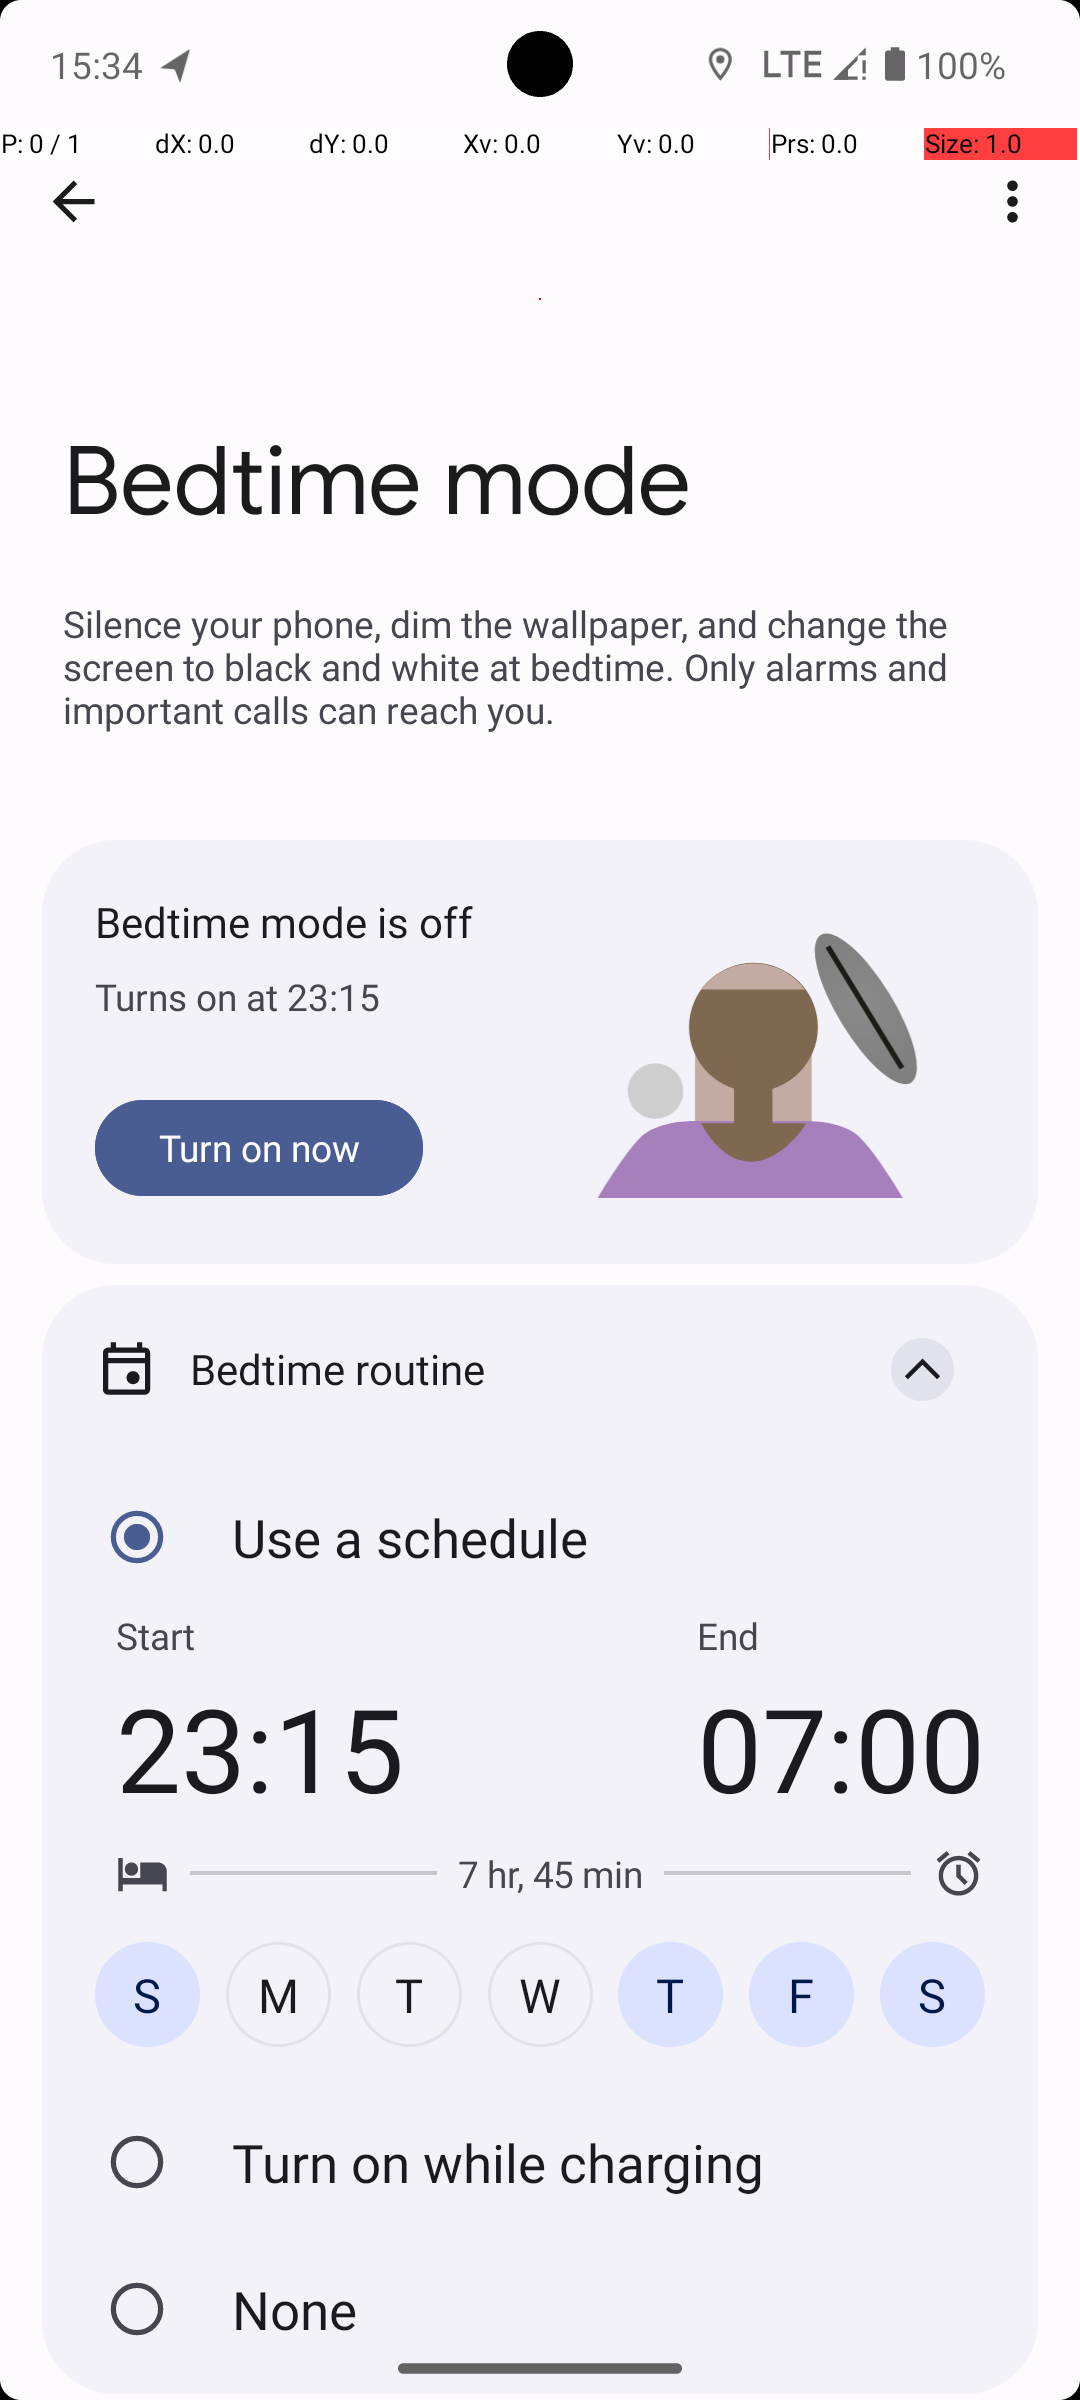 This screenshot has height=2400, width=1080. Describe the element at coordinates (137, 1537) in the screenshot. I see `Use a schedule` at that location.